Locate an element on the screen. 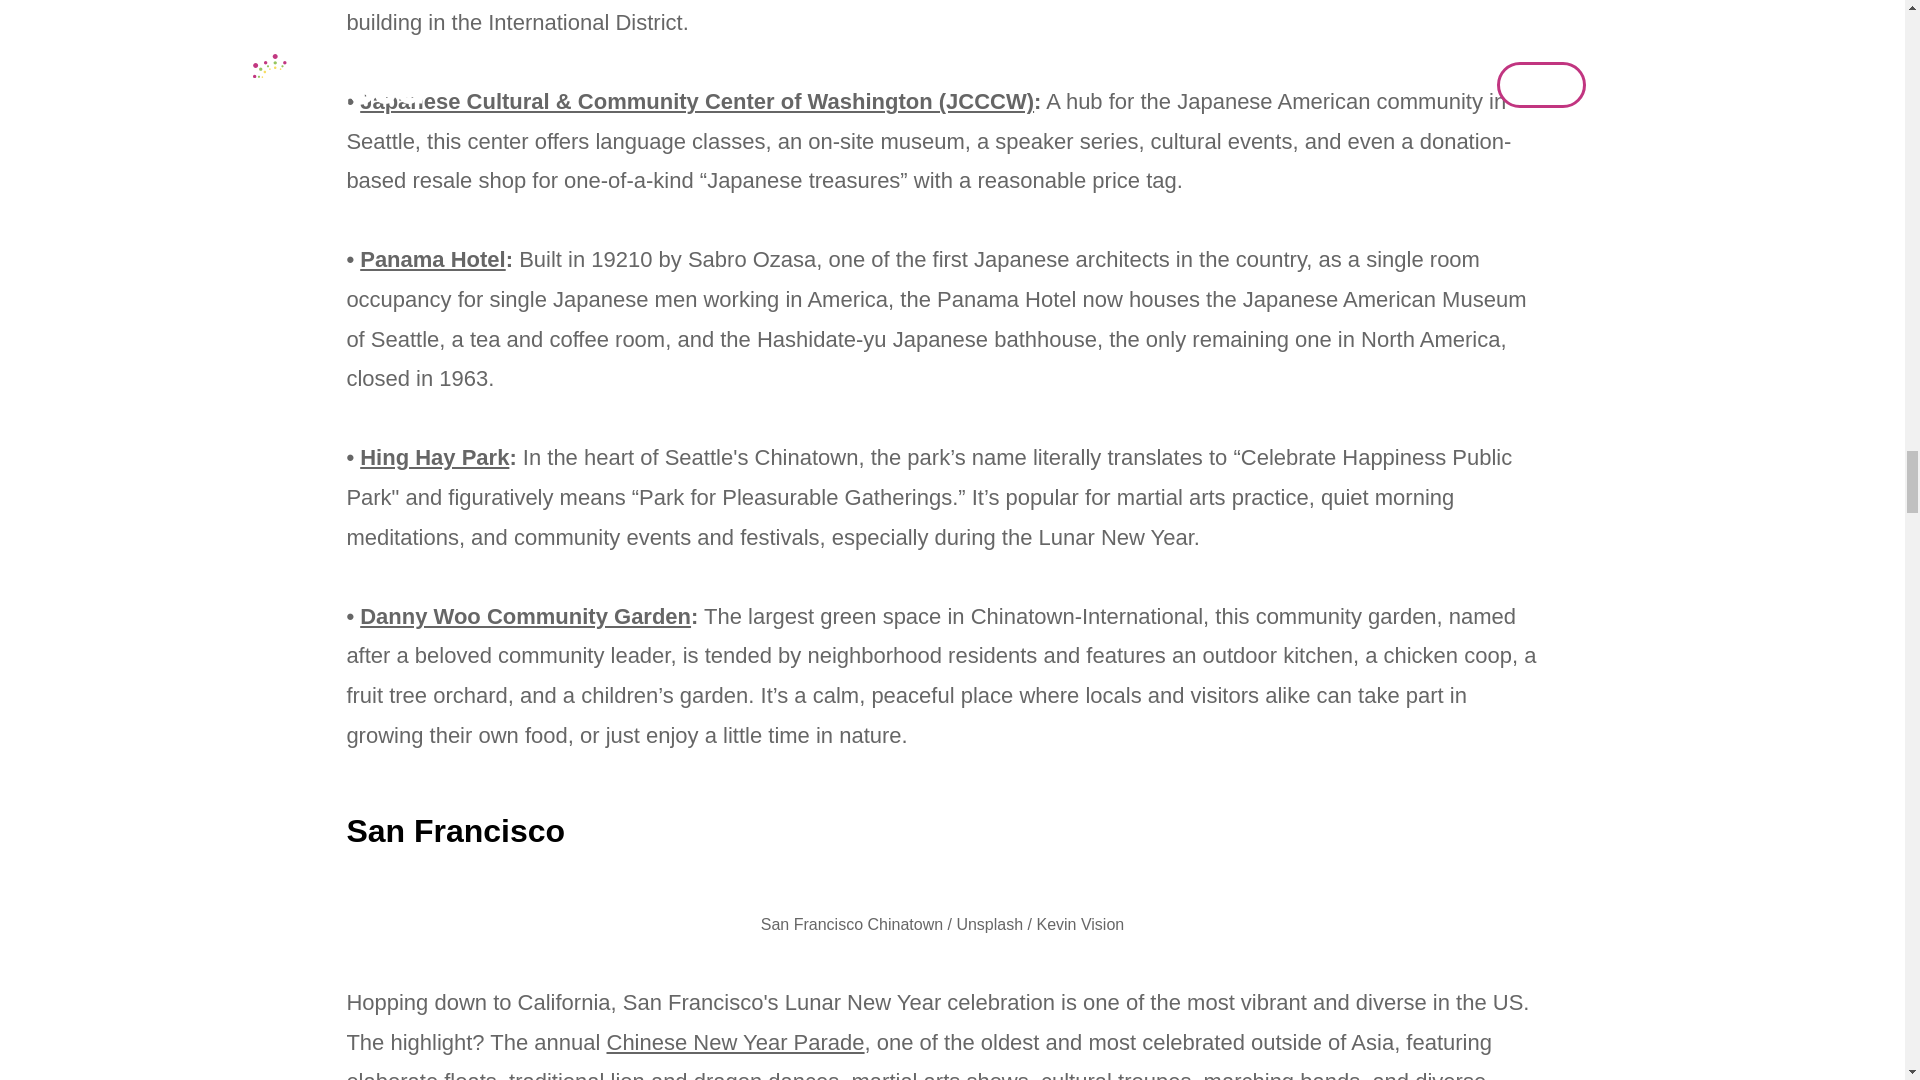 The image size is (1920, 1080). Hing Hay Park is located at coordinates (434, 456).